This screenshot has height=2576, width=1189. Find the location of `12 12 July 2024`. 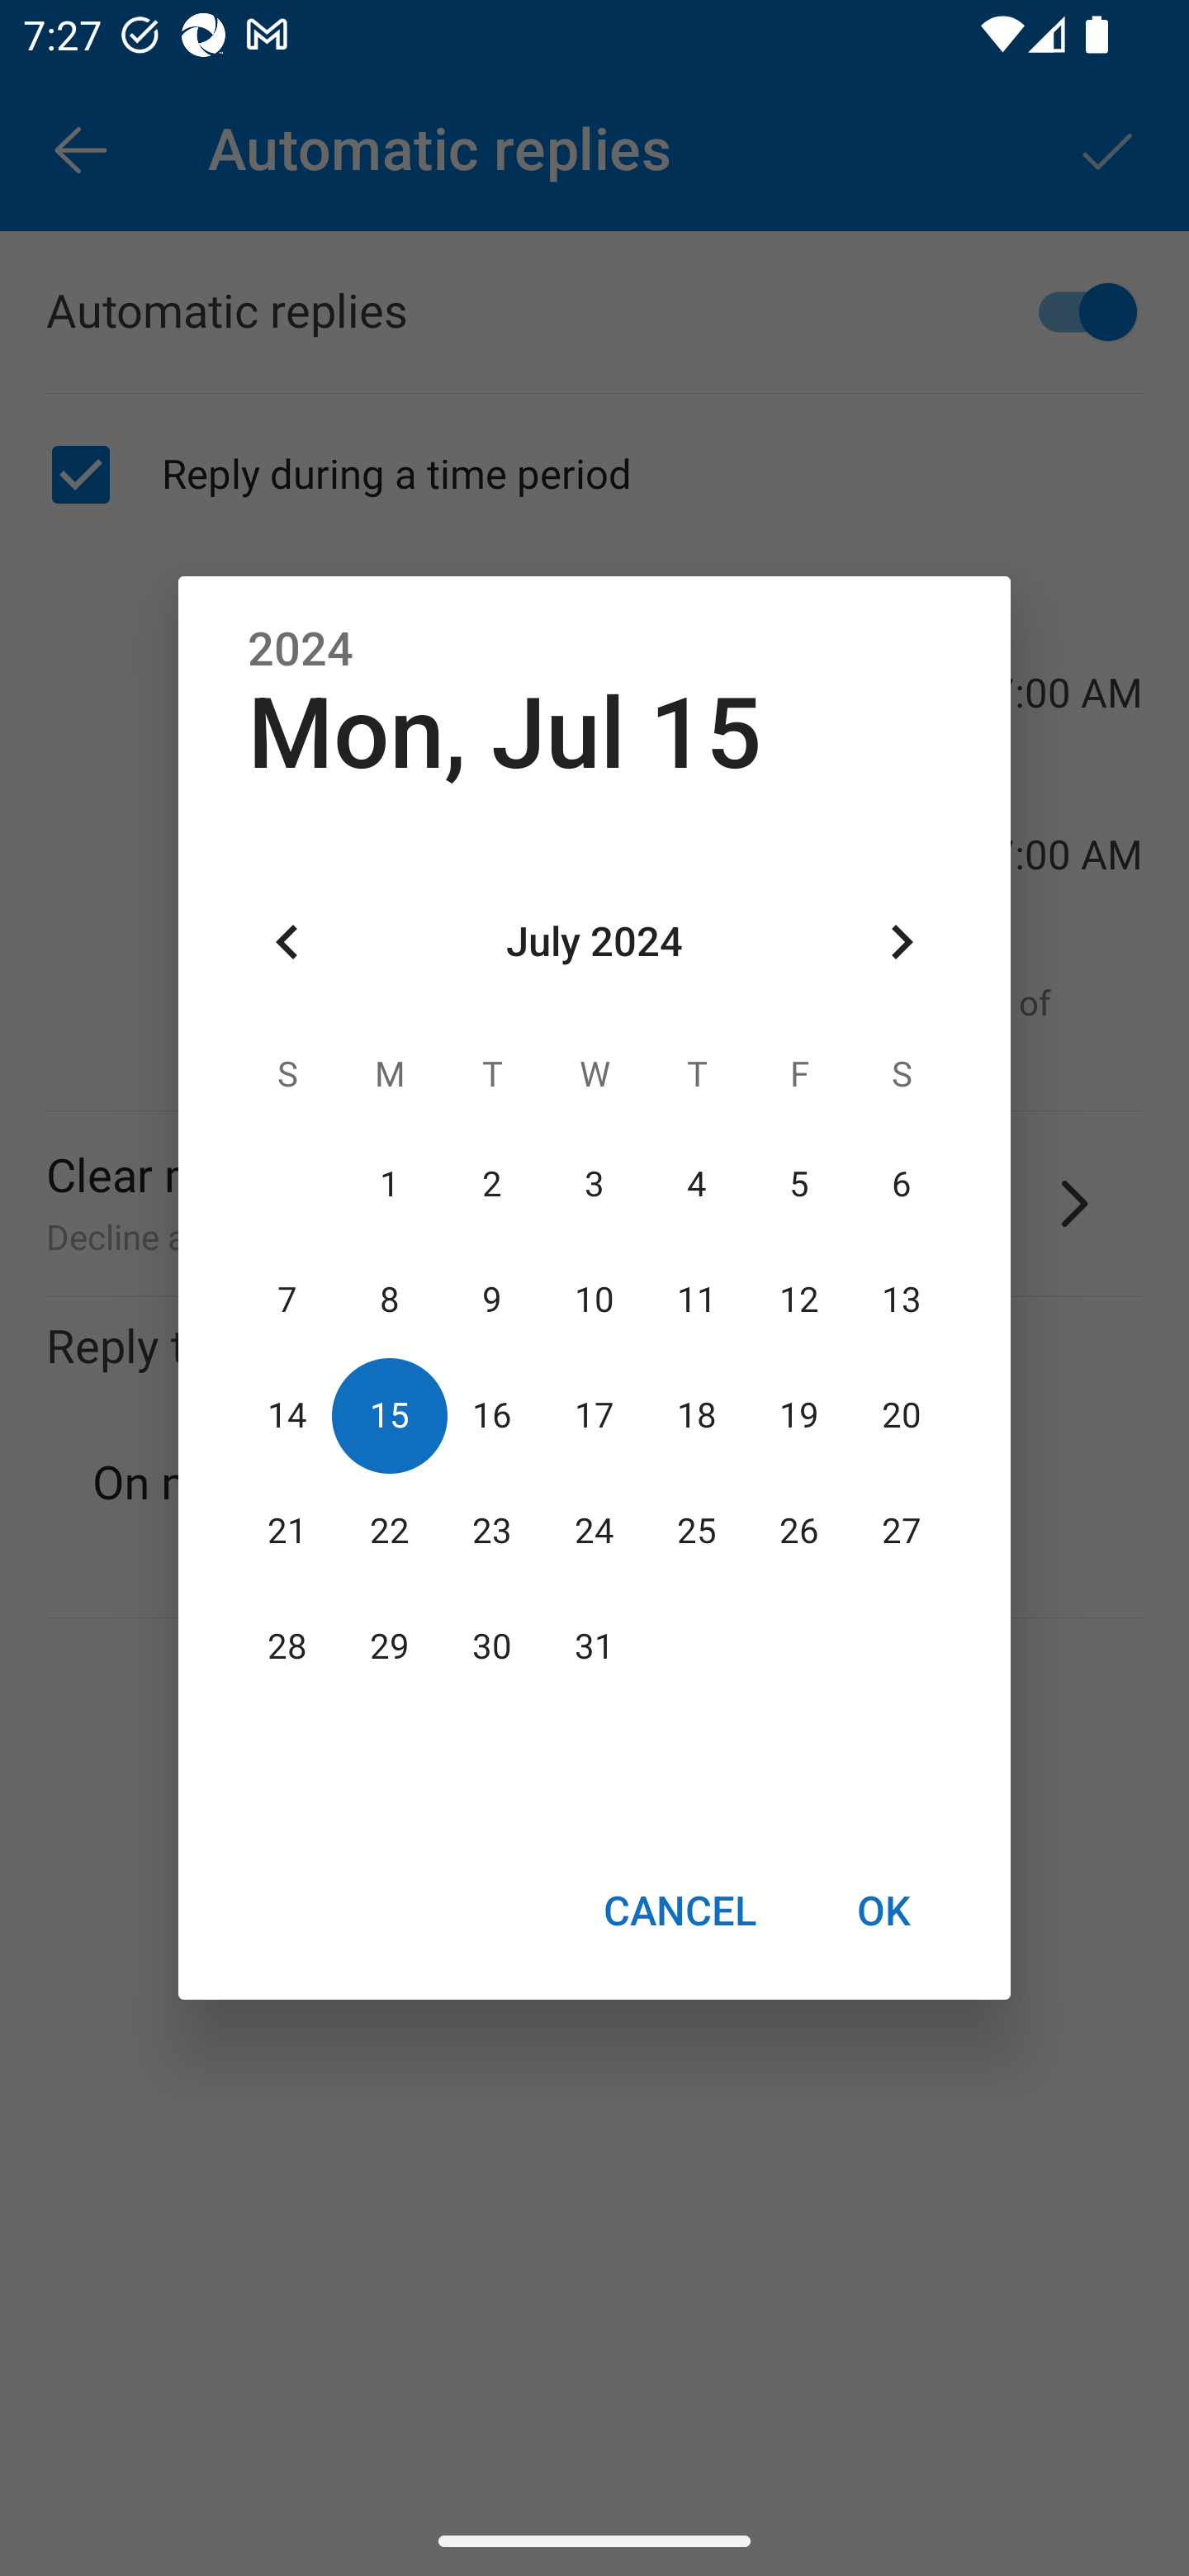

12 12 July 2024 is located at coordinates (798, 1300).